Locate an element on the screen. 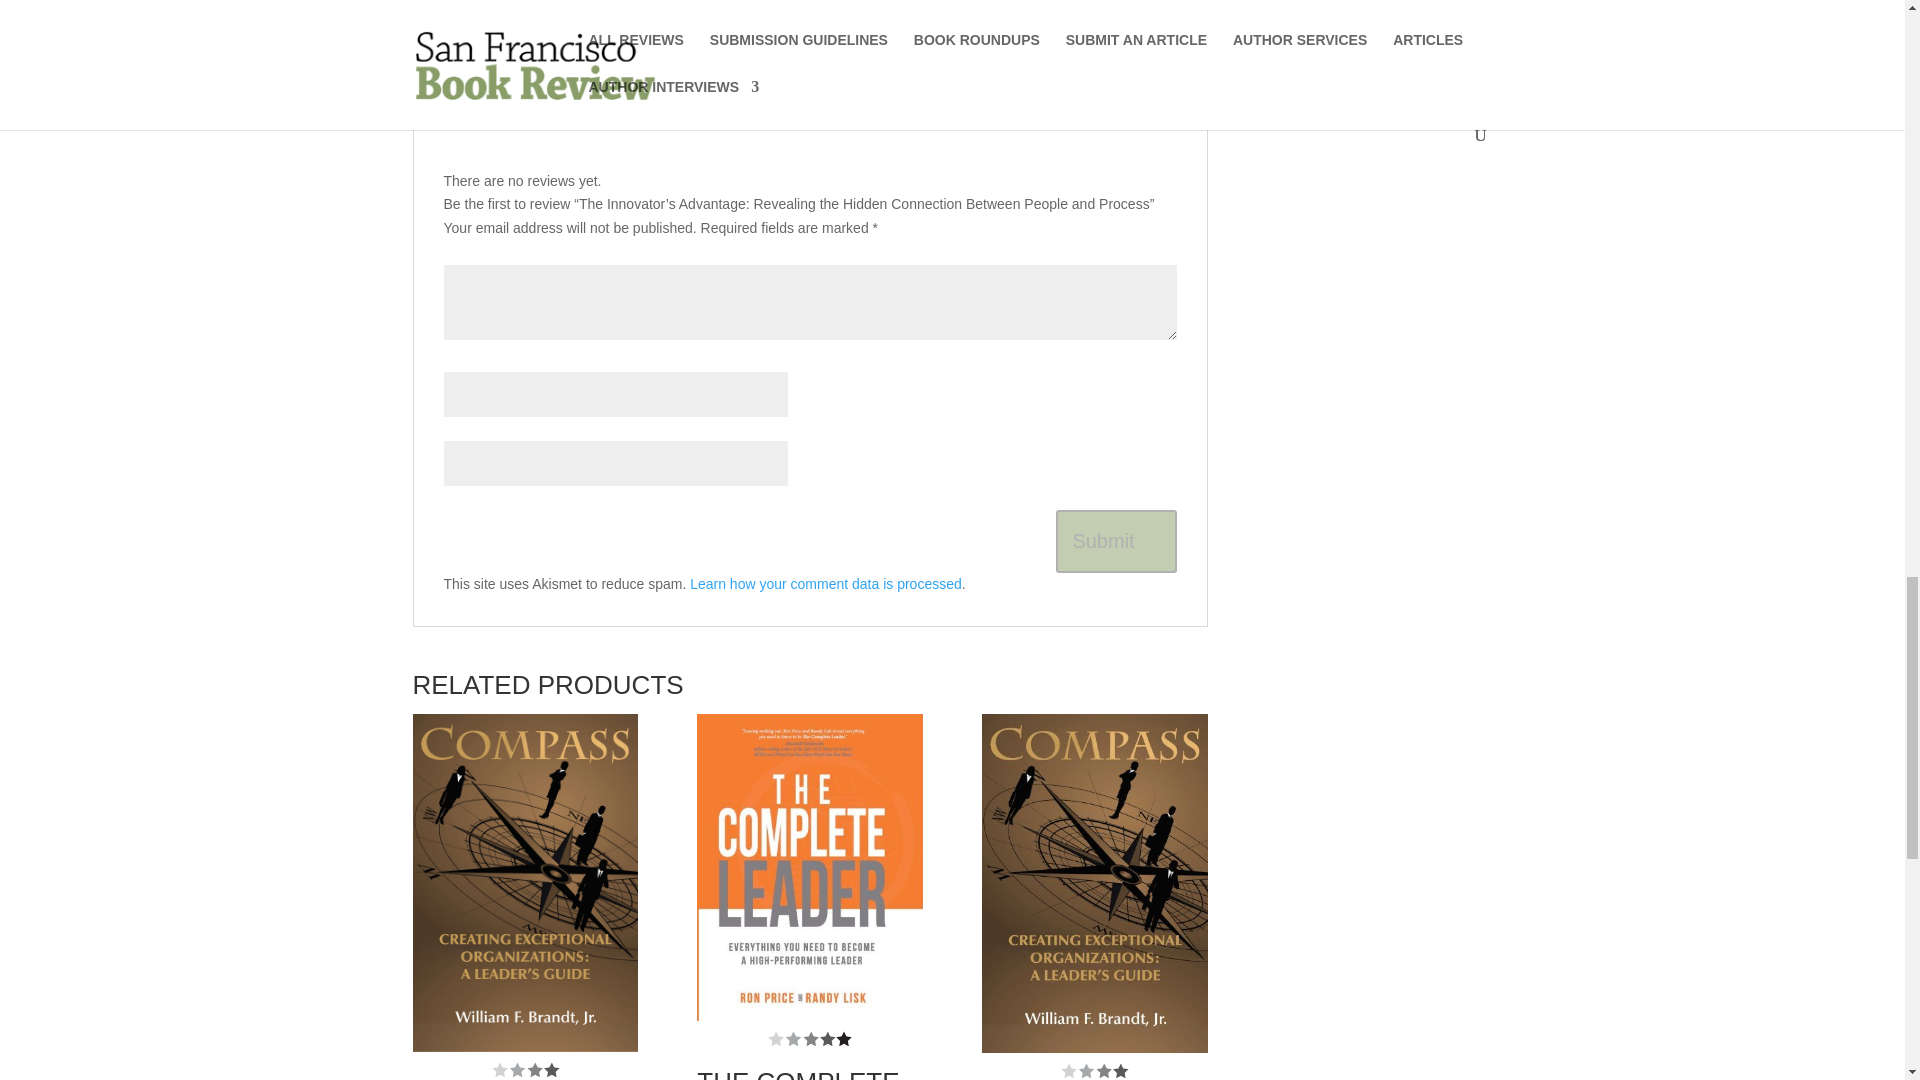 The width and height of the screenshot is (1920, 1080). Submit is located at coordinates (1116, 541).